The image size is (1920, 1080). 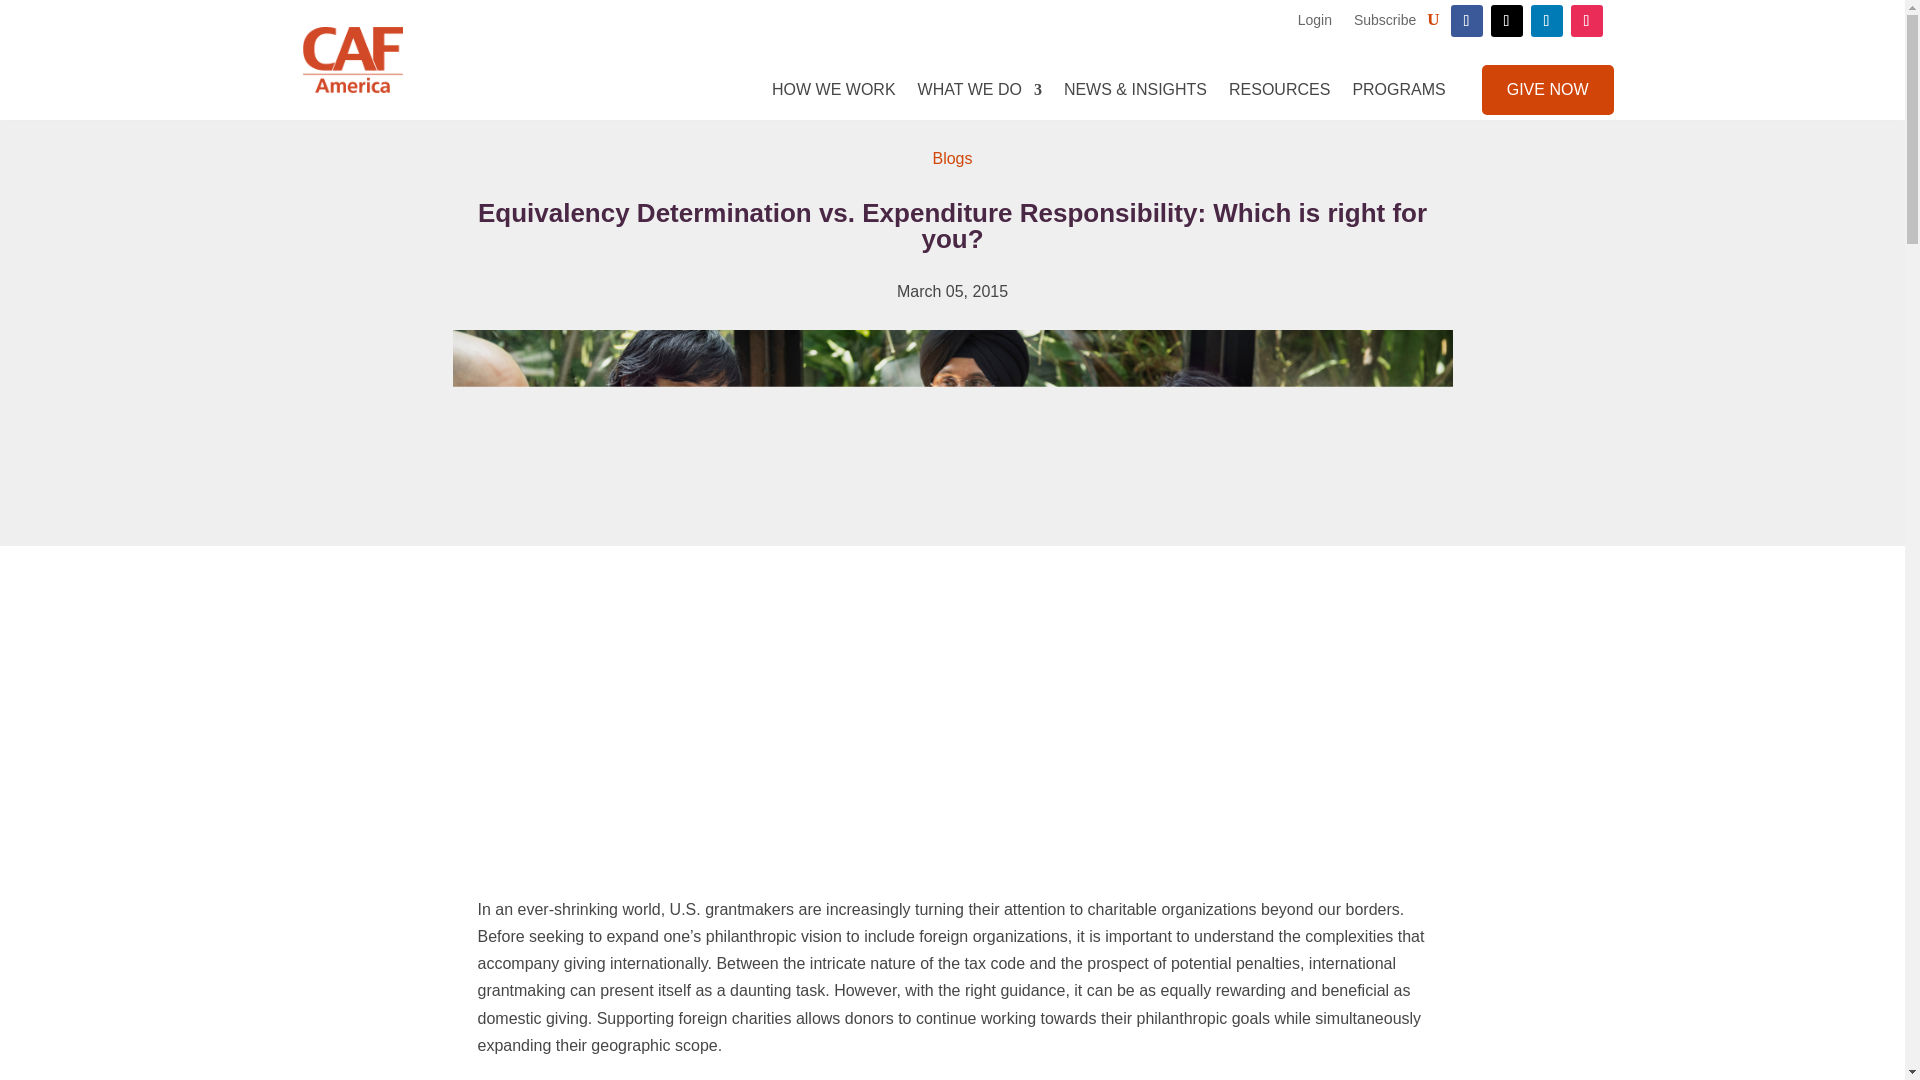 What do you see at coordinates (834, 89) in the screenshot?
I see `HOW WE WORK` at bounding box center [834, 89].